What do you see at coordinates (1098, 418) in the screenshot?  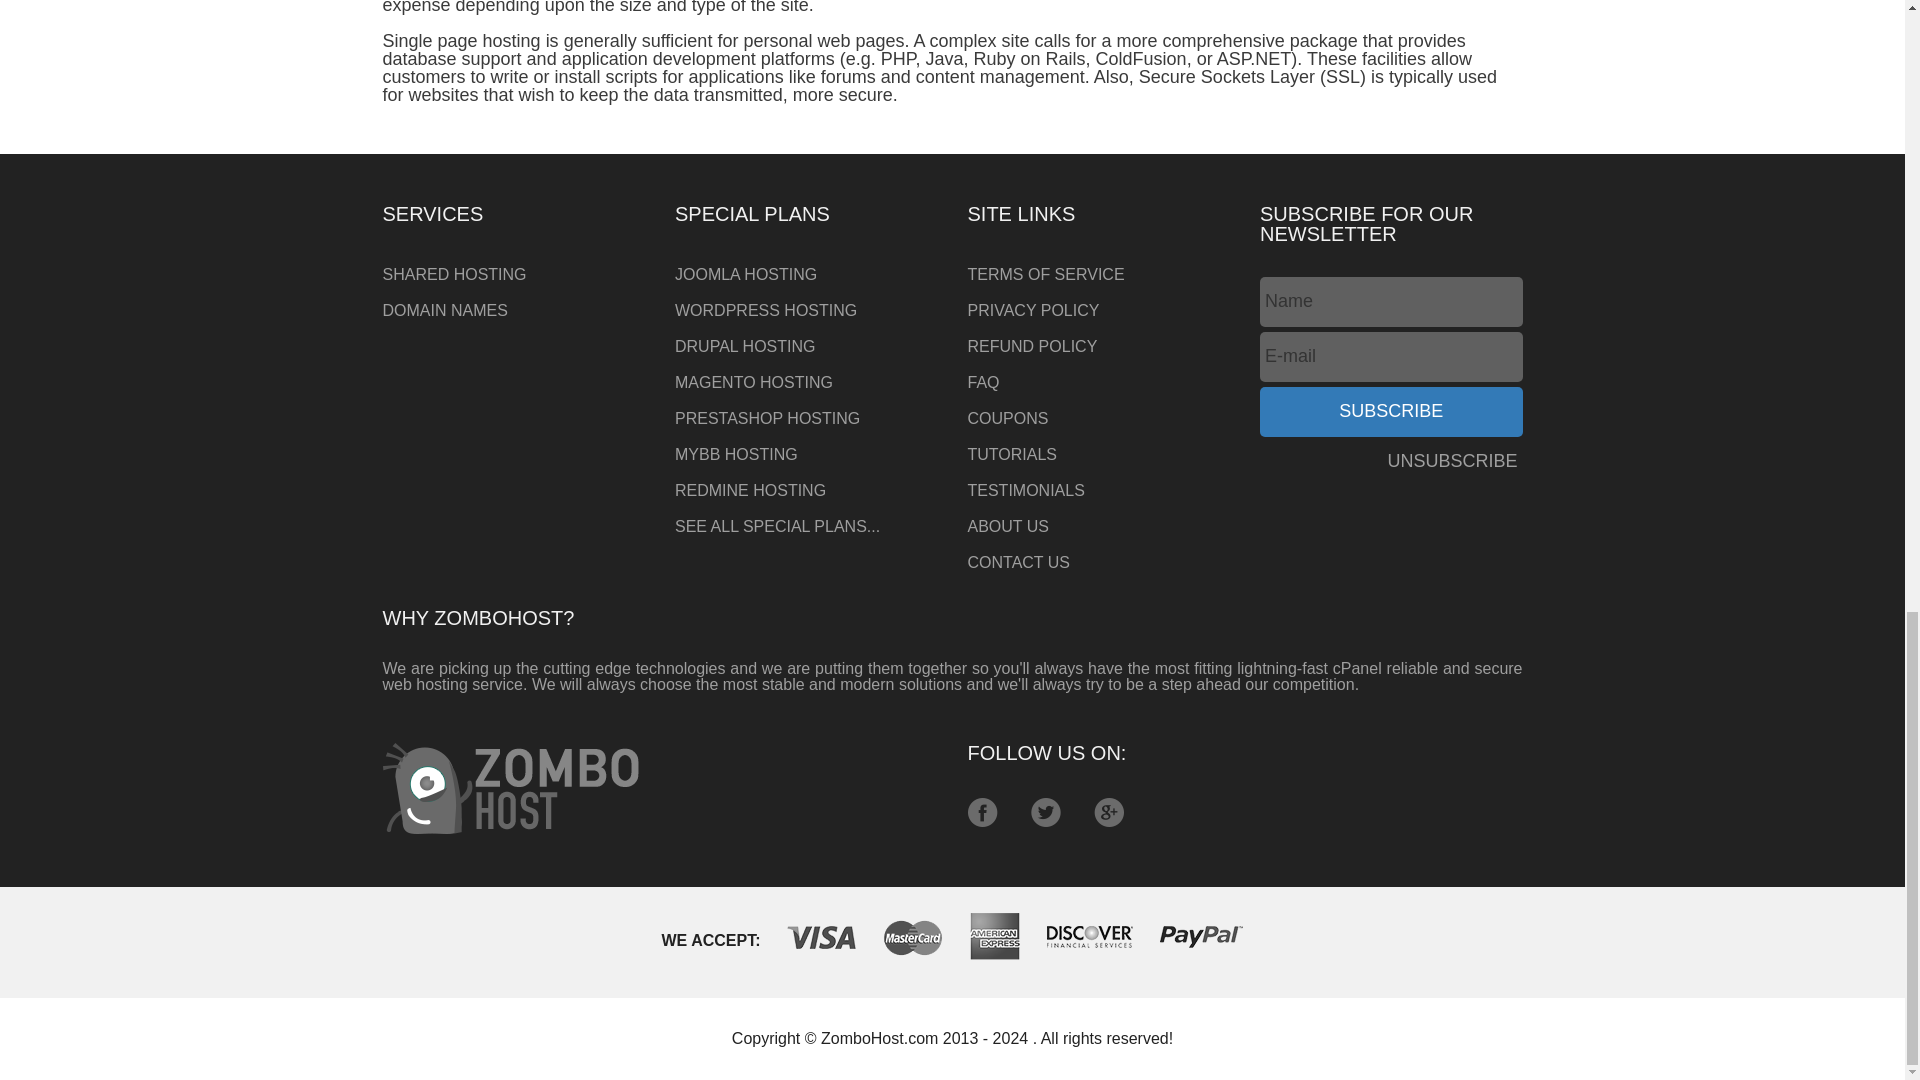 I see `COUPONS` at bounding box center [1098, 418].